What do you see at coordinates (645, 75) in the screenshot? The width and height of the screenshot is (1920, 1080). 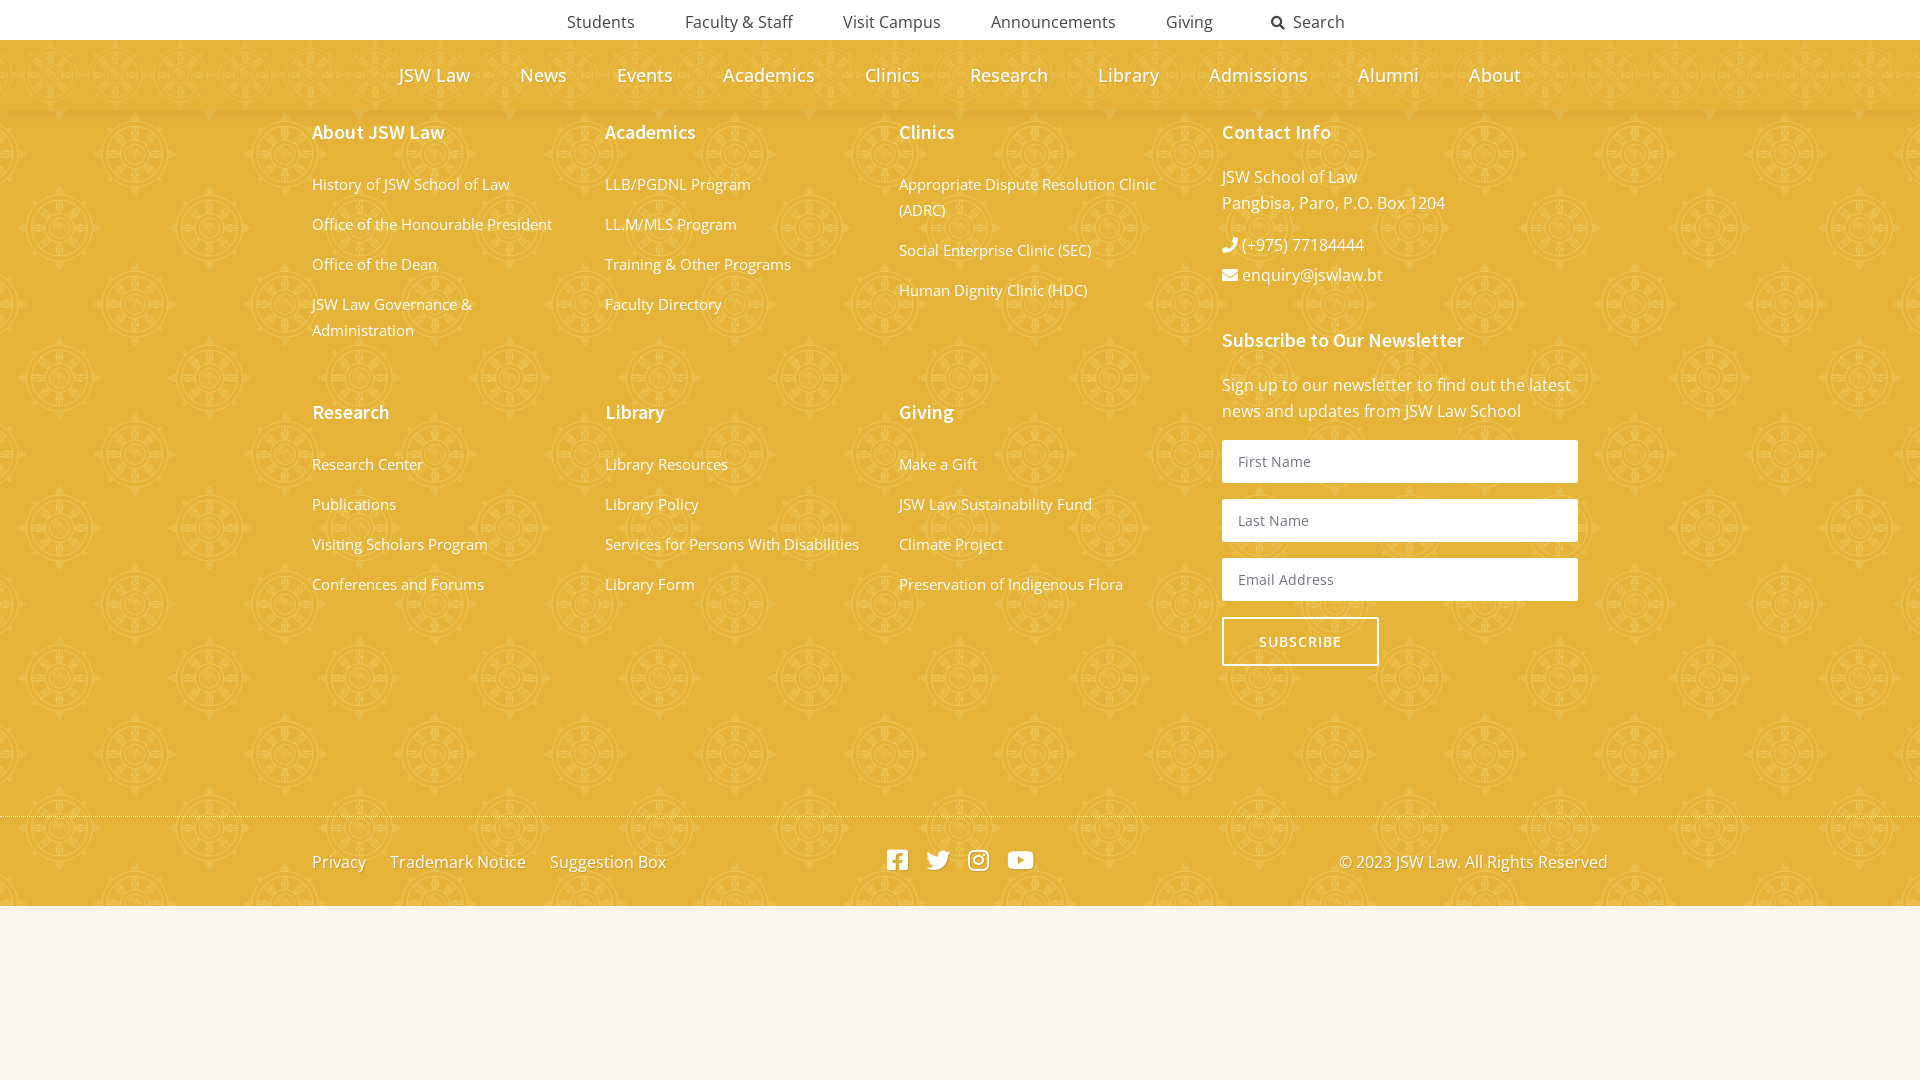 I see `Events` at bounding box center [645, 75].